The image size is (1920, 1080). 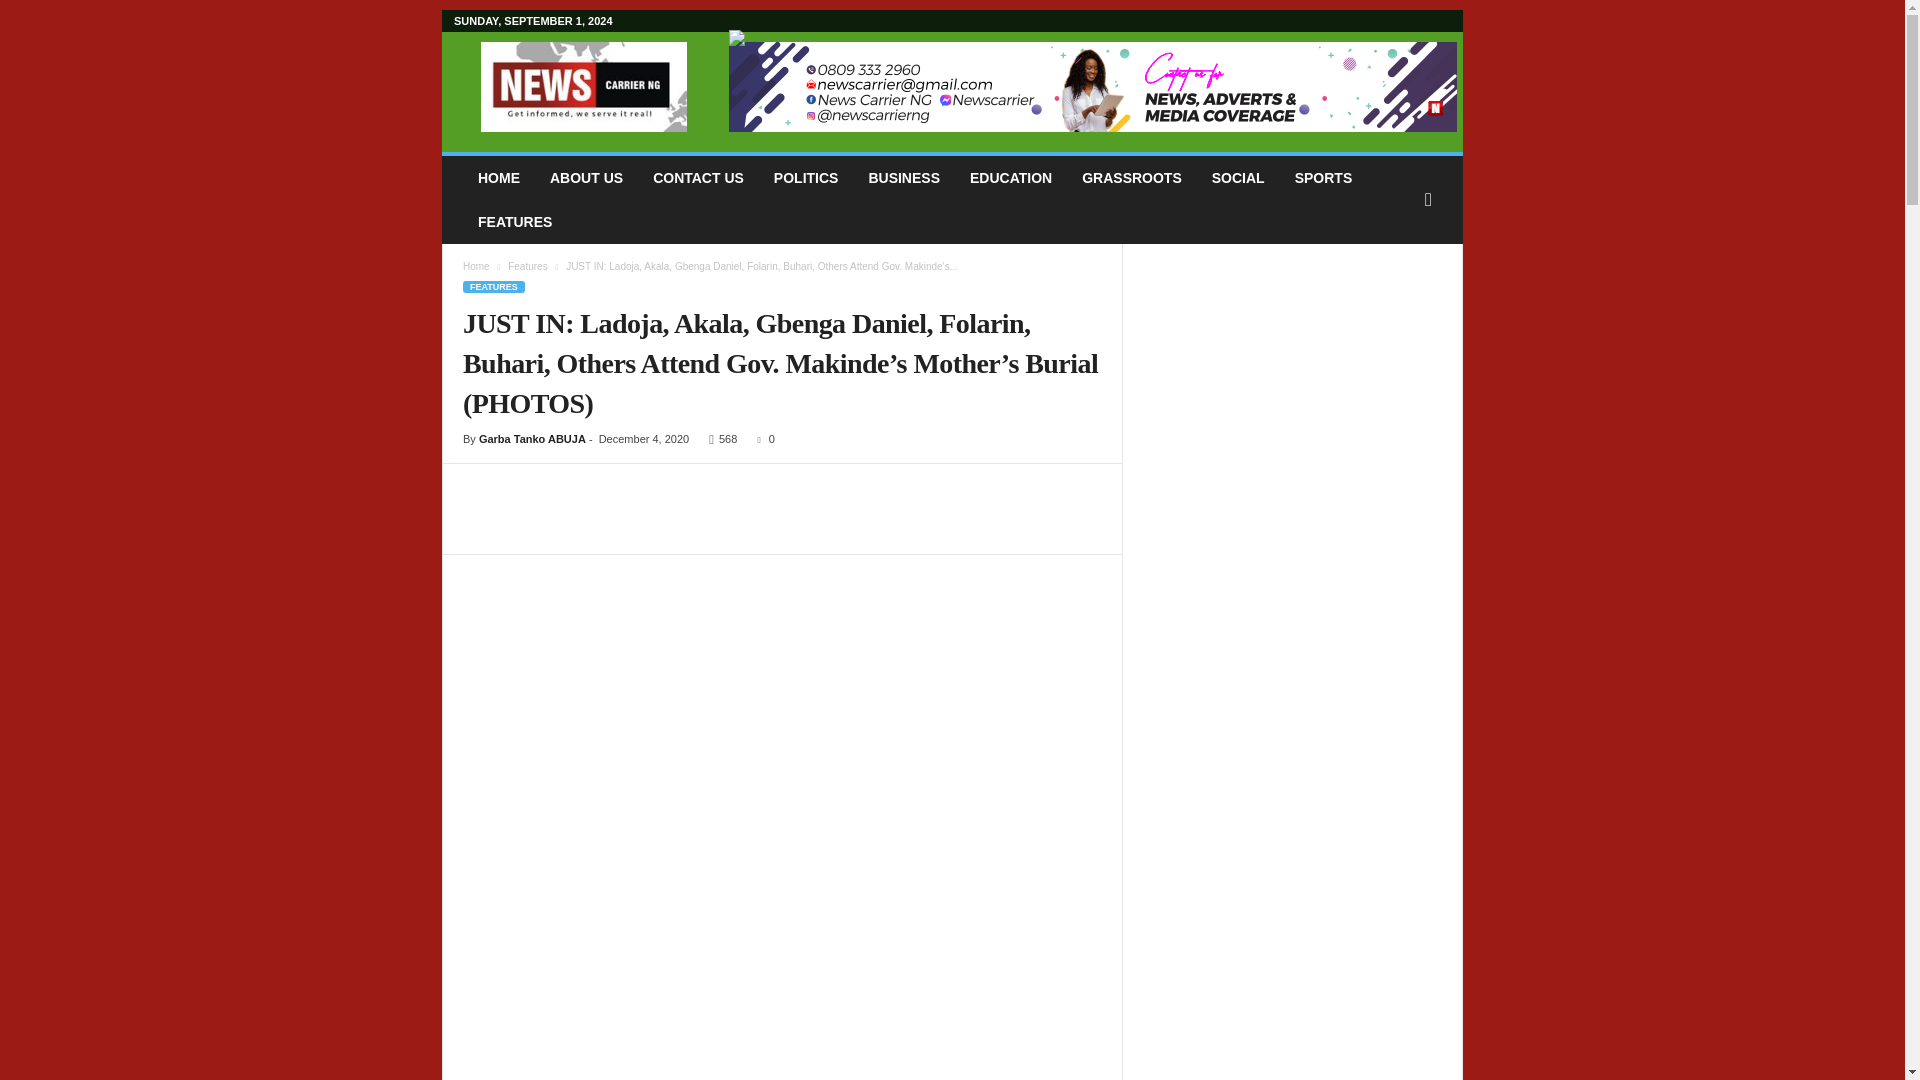 I want to click on Garba Tanko ABUJA, so click(x=532, y=438).